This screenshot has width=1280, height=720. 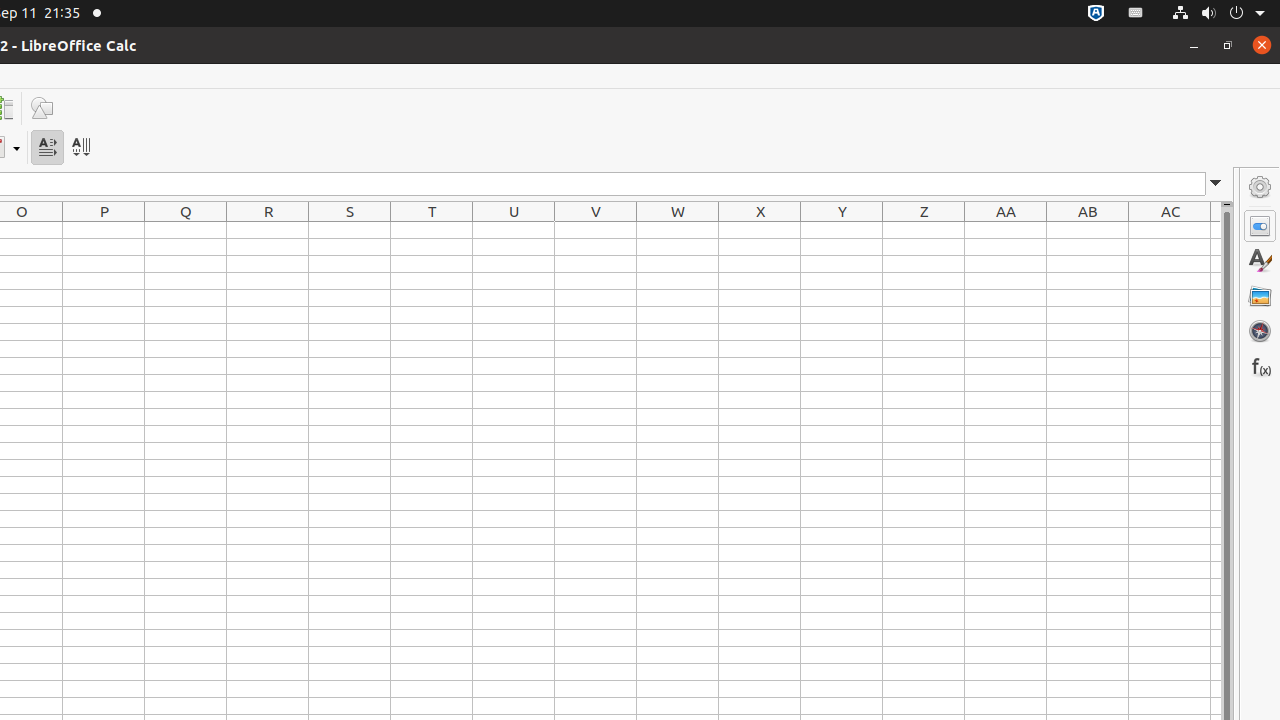 What do you see at coordinates (924, 230) in the screenshot?
I see `Z1` at bounding box center [924, 230].